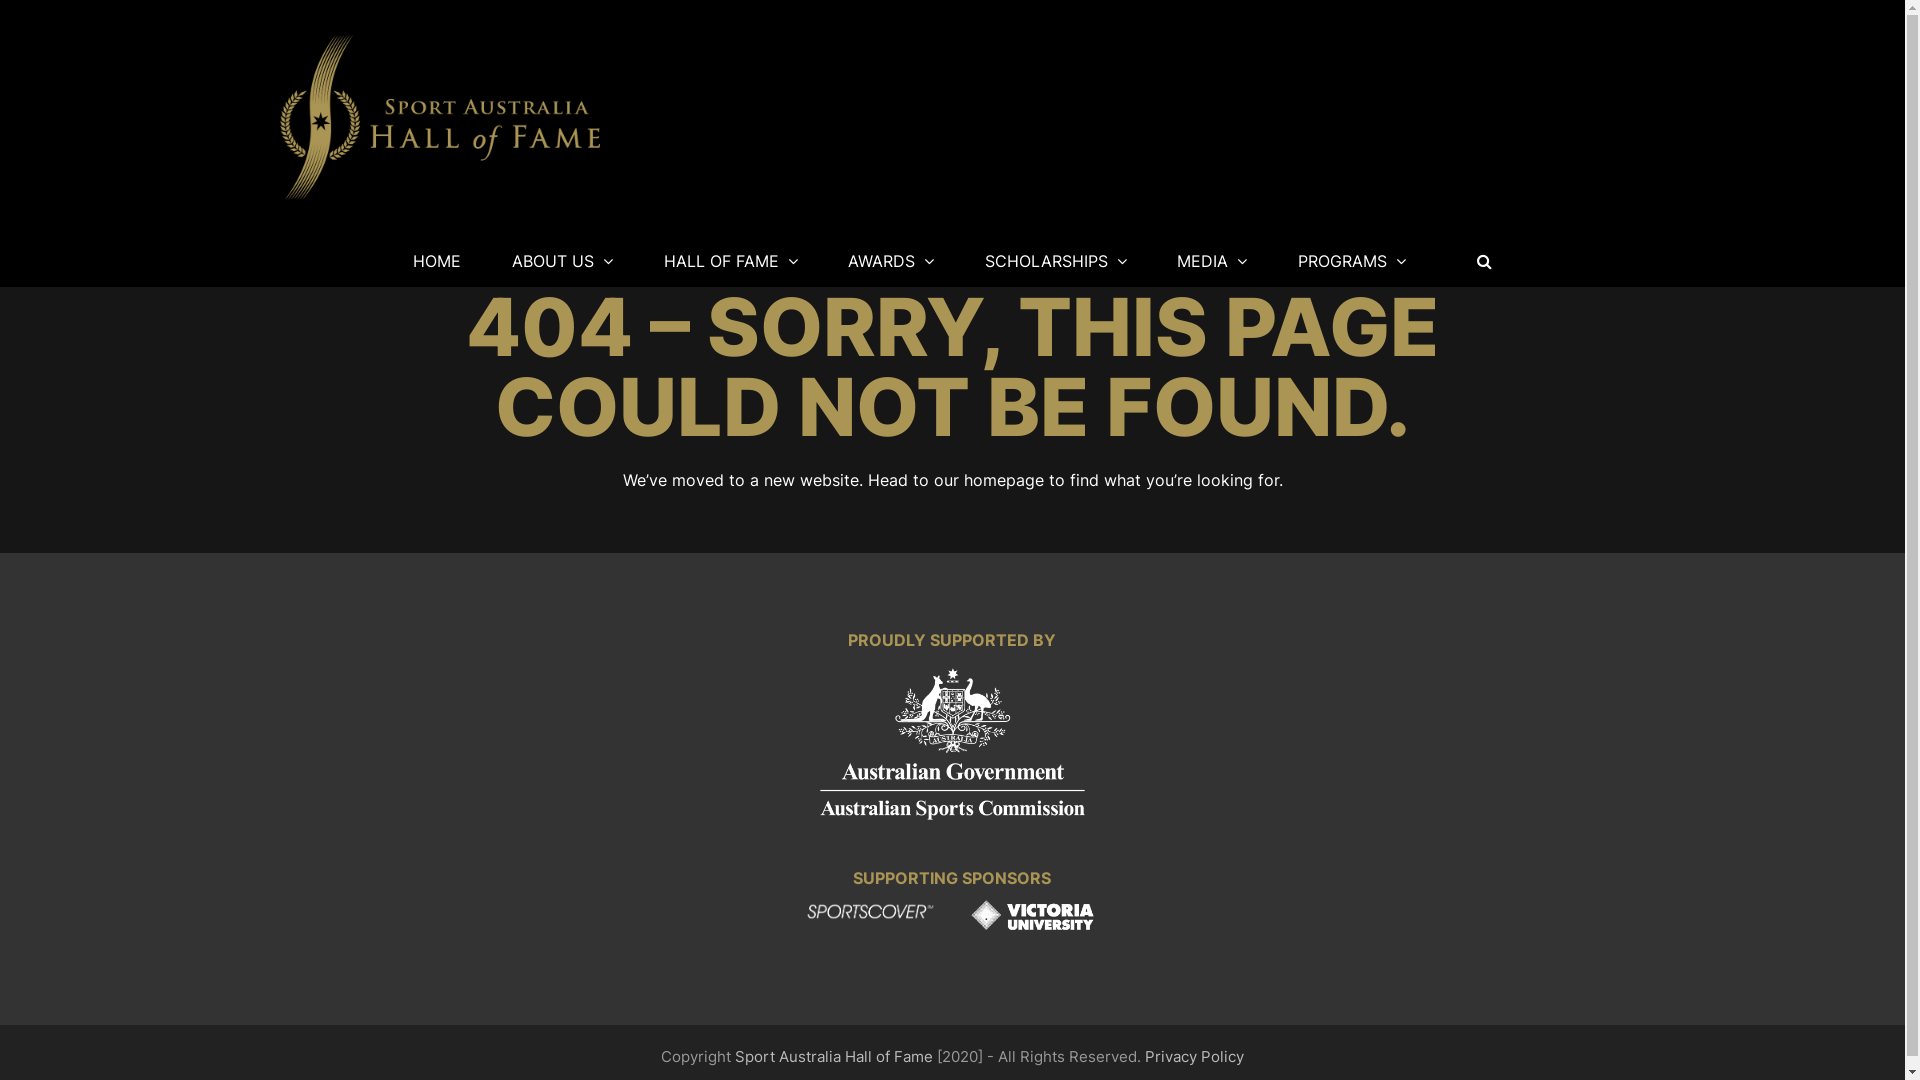 Image resolution: width=1920 pixels, height=1080 pixels. I want to click on HALL OF FAME, so click(731, 261).